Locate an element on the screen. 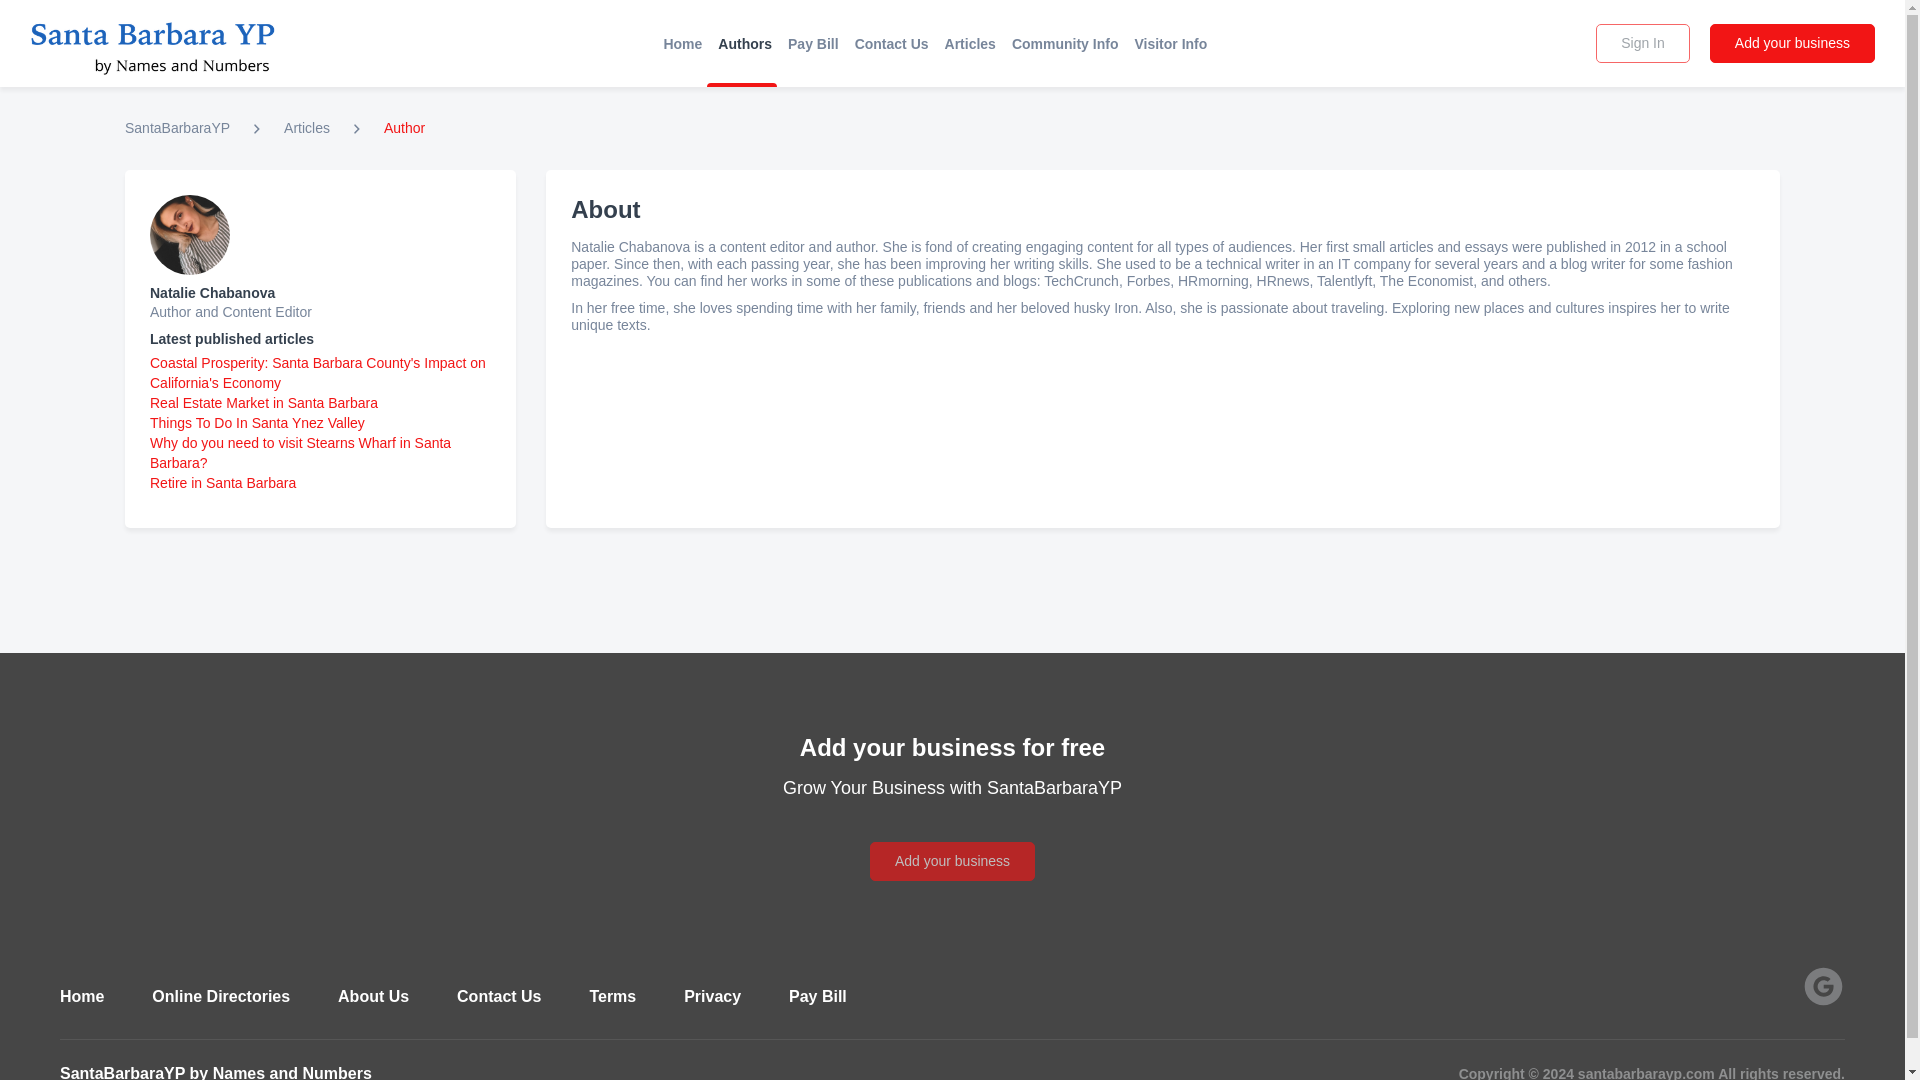  Home is located at coordinates (81, 996).